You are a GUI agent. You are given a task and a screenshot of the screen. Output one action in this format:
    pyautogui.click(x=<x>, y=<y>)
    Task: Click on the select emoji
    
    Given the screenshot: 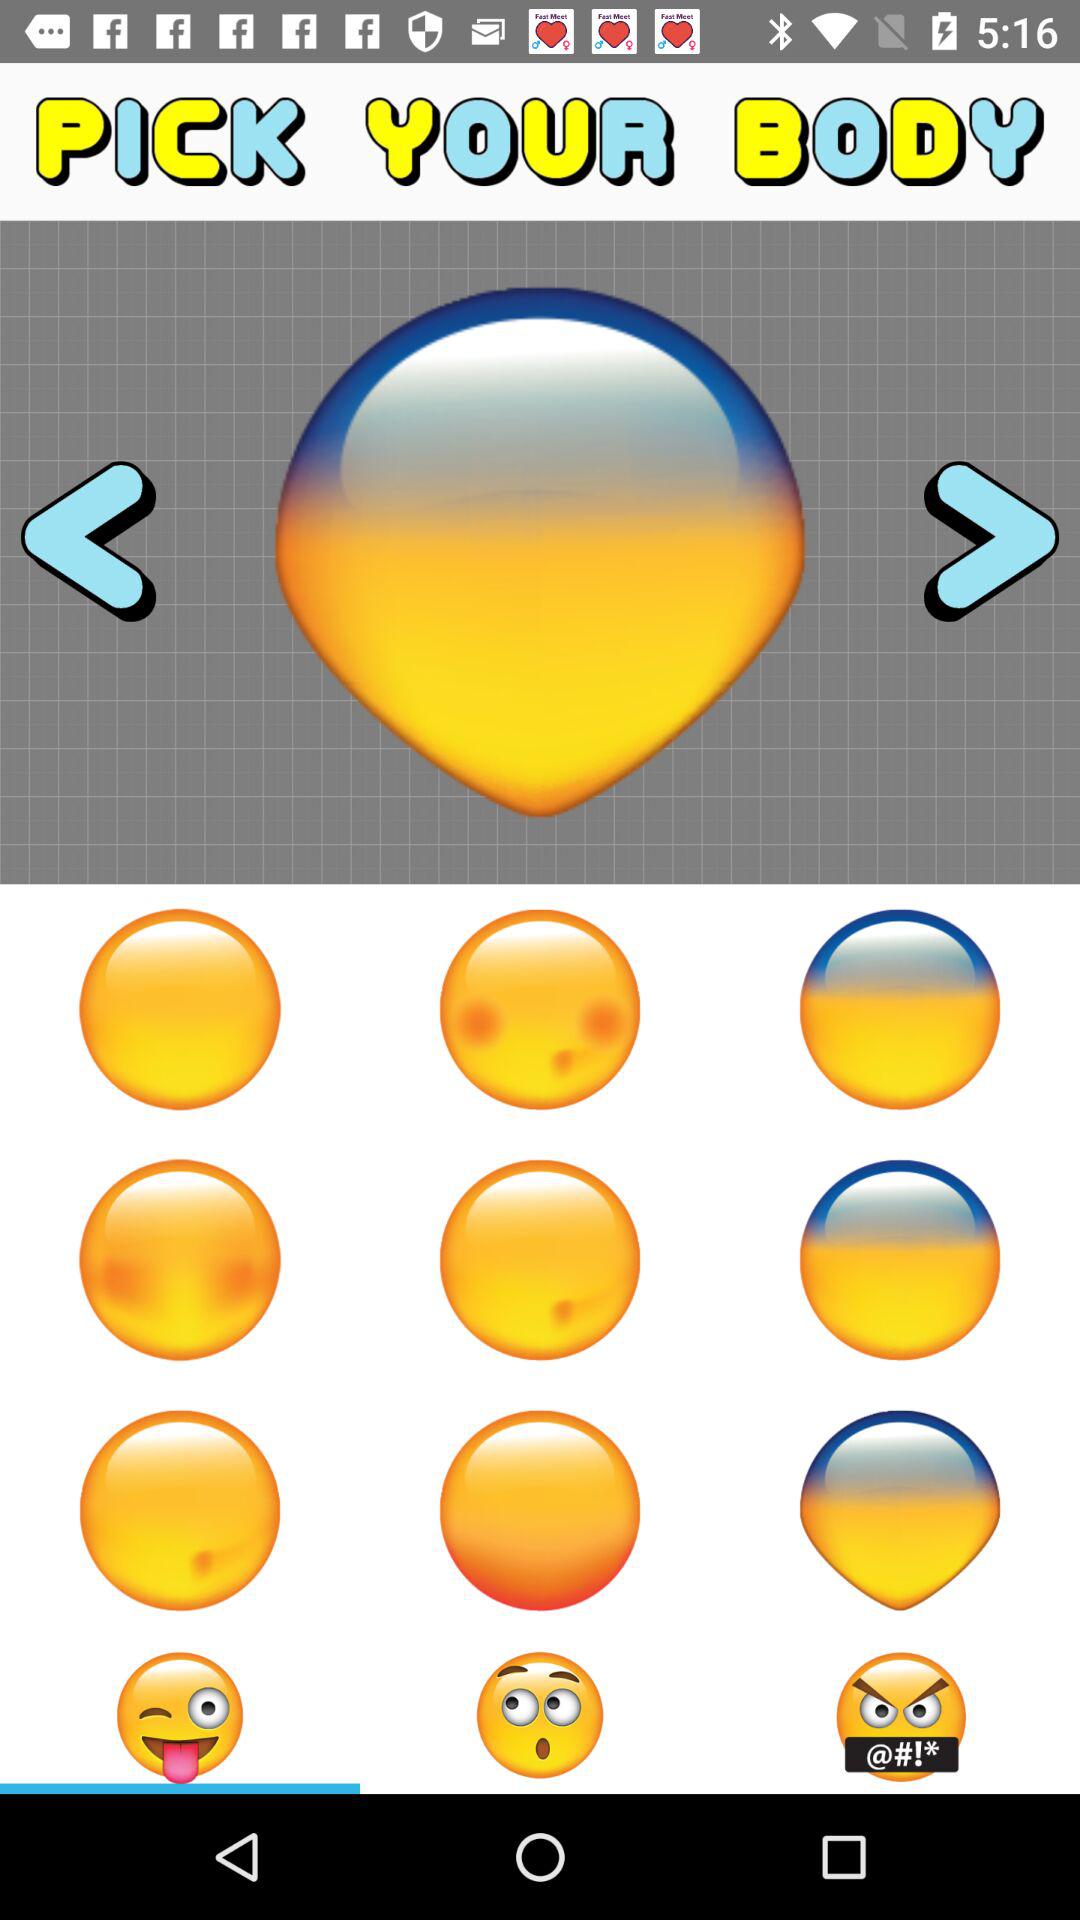 What is the action you would take?
    pyautogui.click(x=180, y=1715)
    